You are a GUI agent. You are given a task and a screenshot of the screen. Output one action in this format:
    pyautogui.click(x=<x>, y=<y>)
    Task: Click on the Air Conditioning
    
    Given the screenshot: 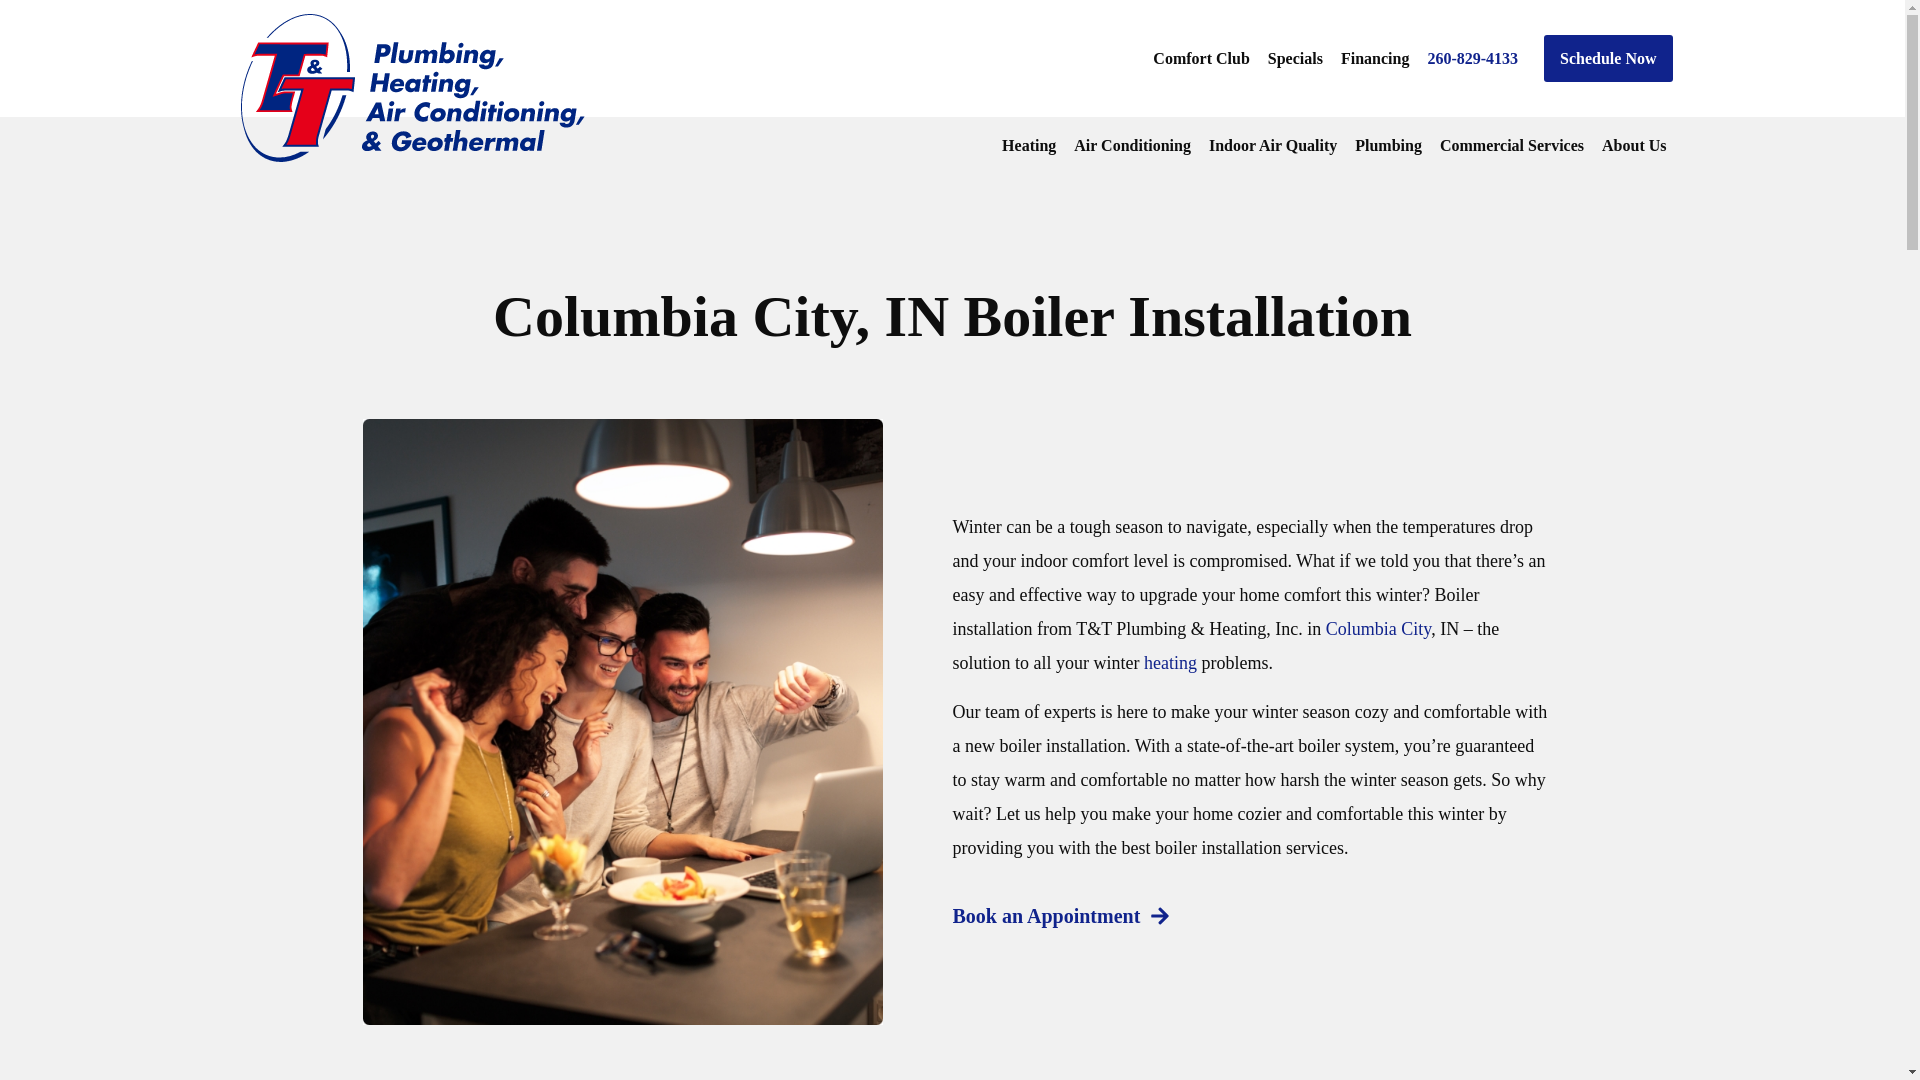 What is the action you would take?
    pyautogui.click(x=1132, y=144)
    